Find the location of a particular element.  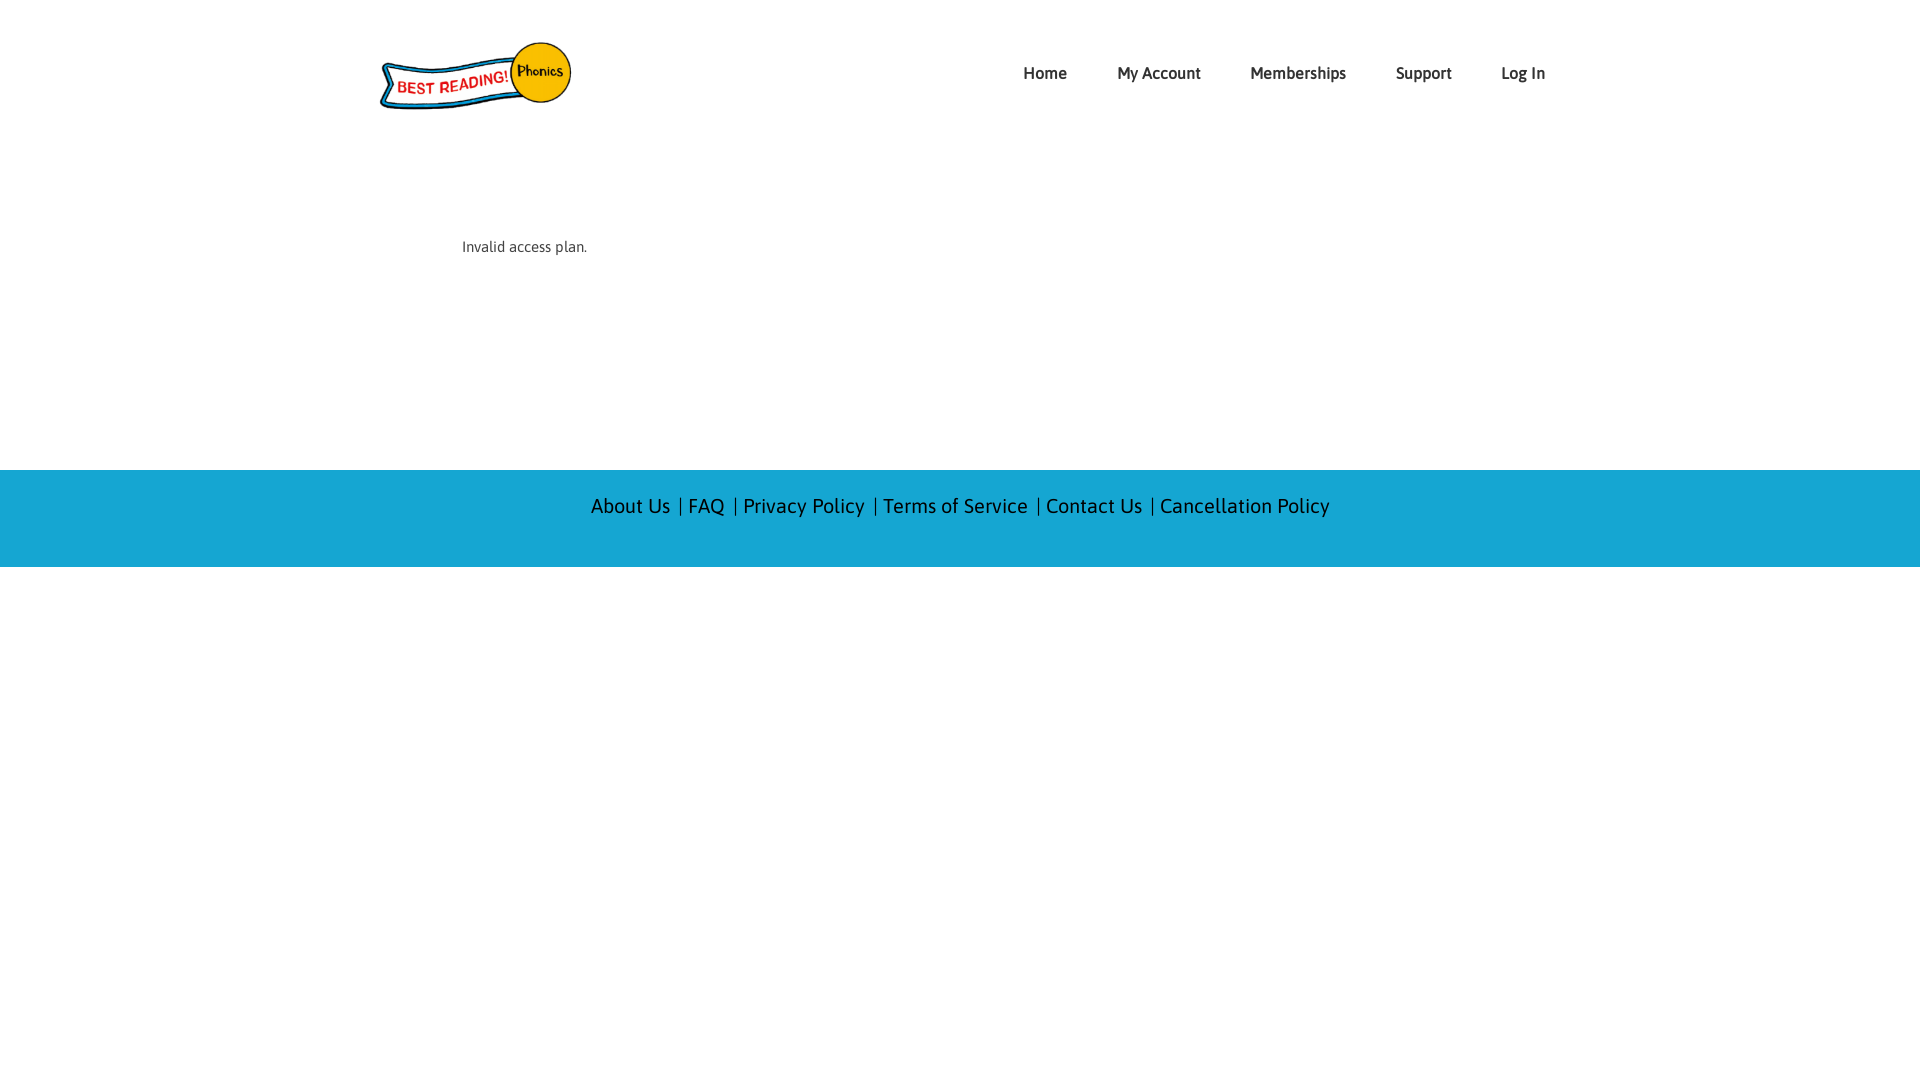

Terms of Service is located at coordinates (954, 506).